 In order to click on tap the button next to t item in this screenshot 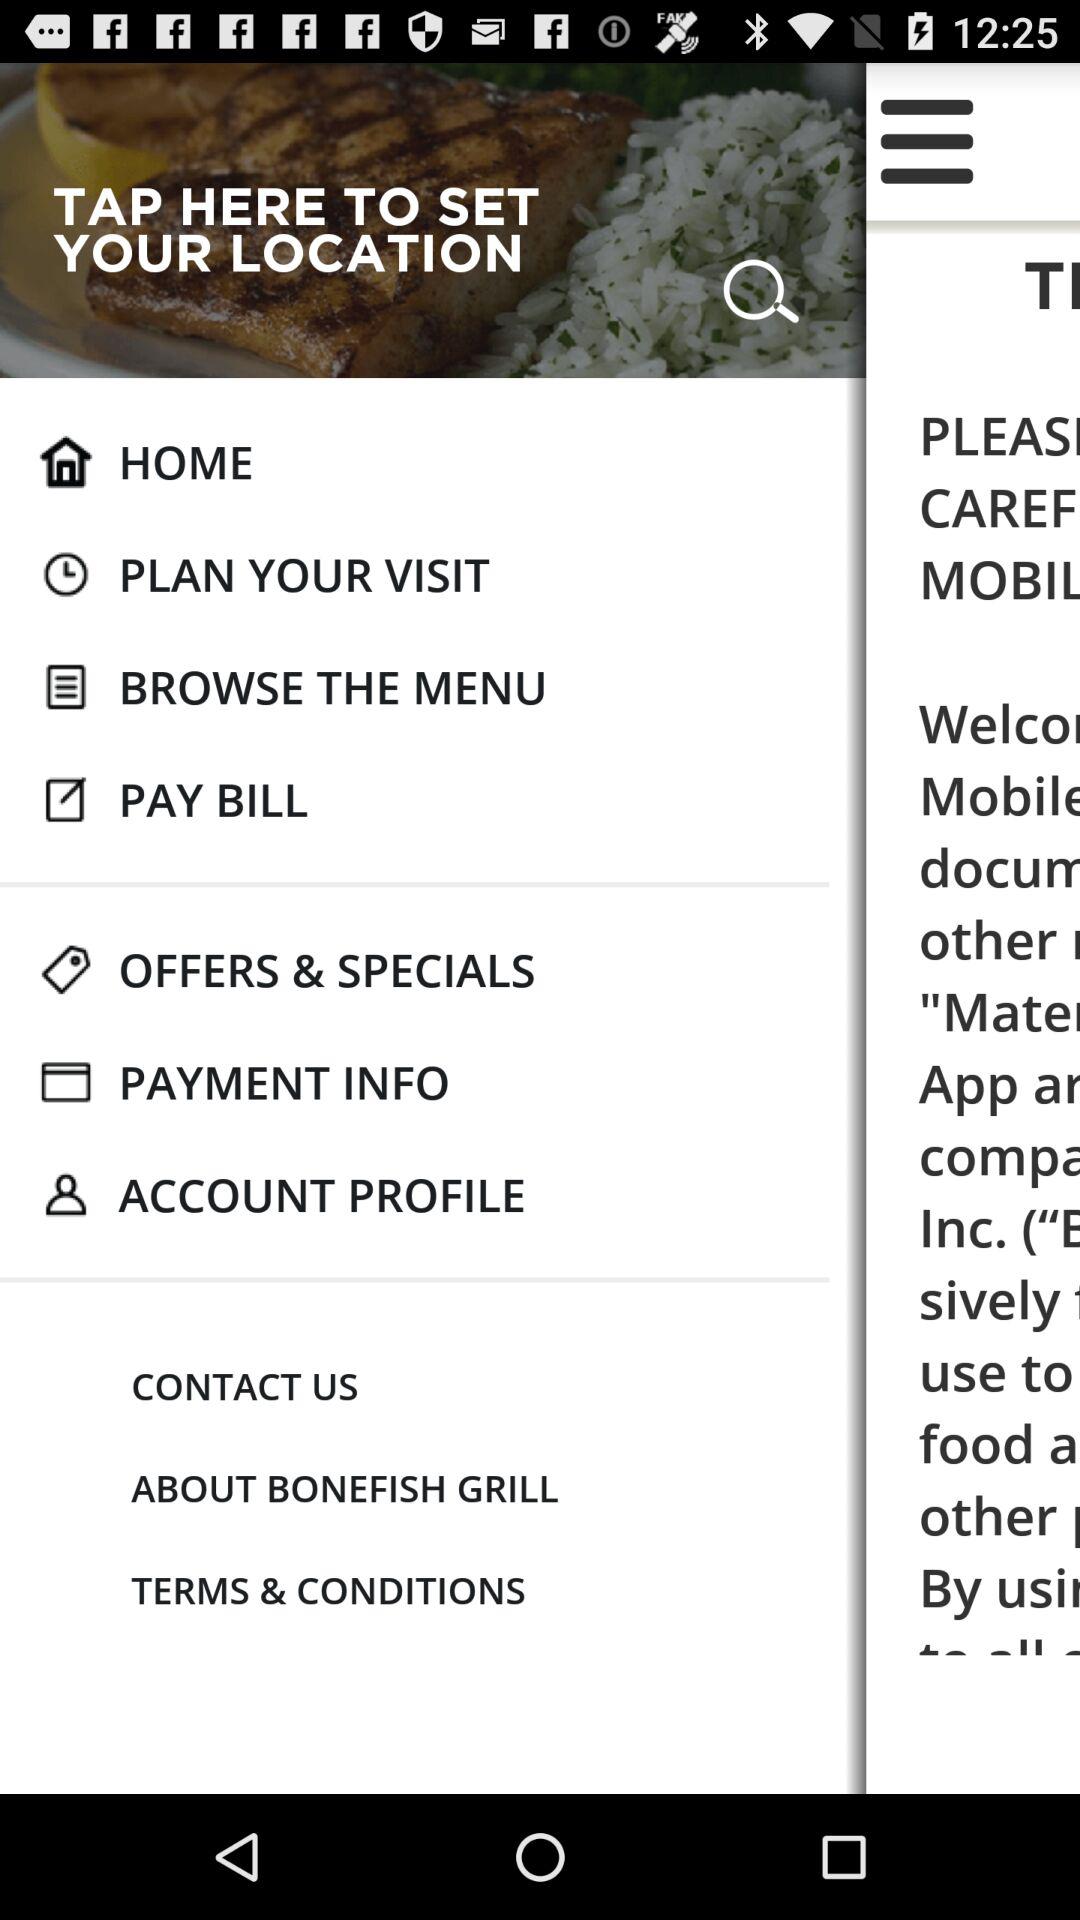, I will do `click(312, 228)`.